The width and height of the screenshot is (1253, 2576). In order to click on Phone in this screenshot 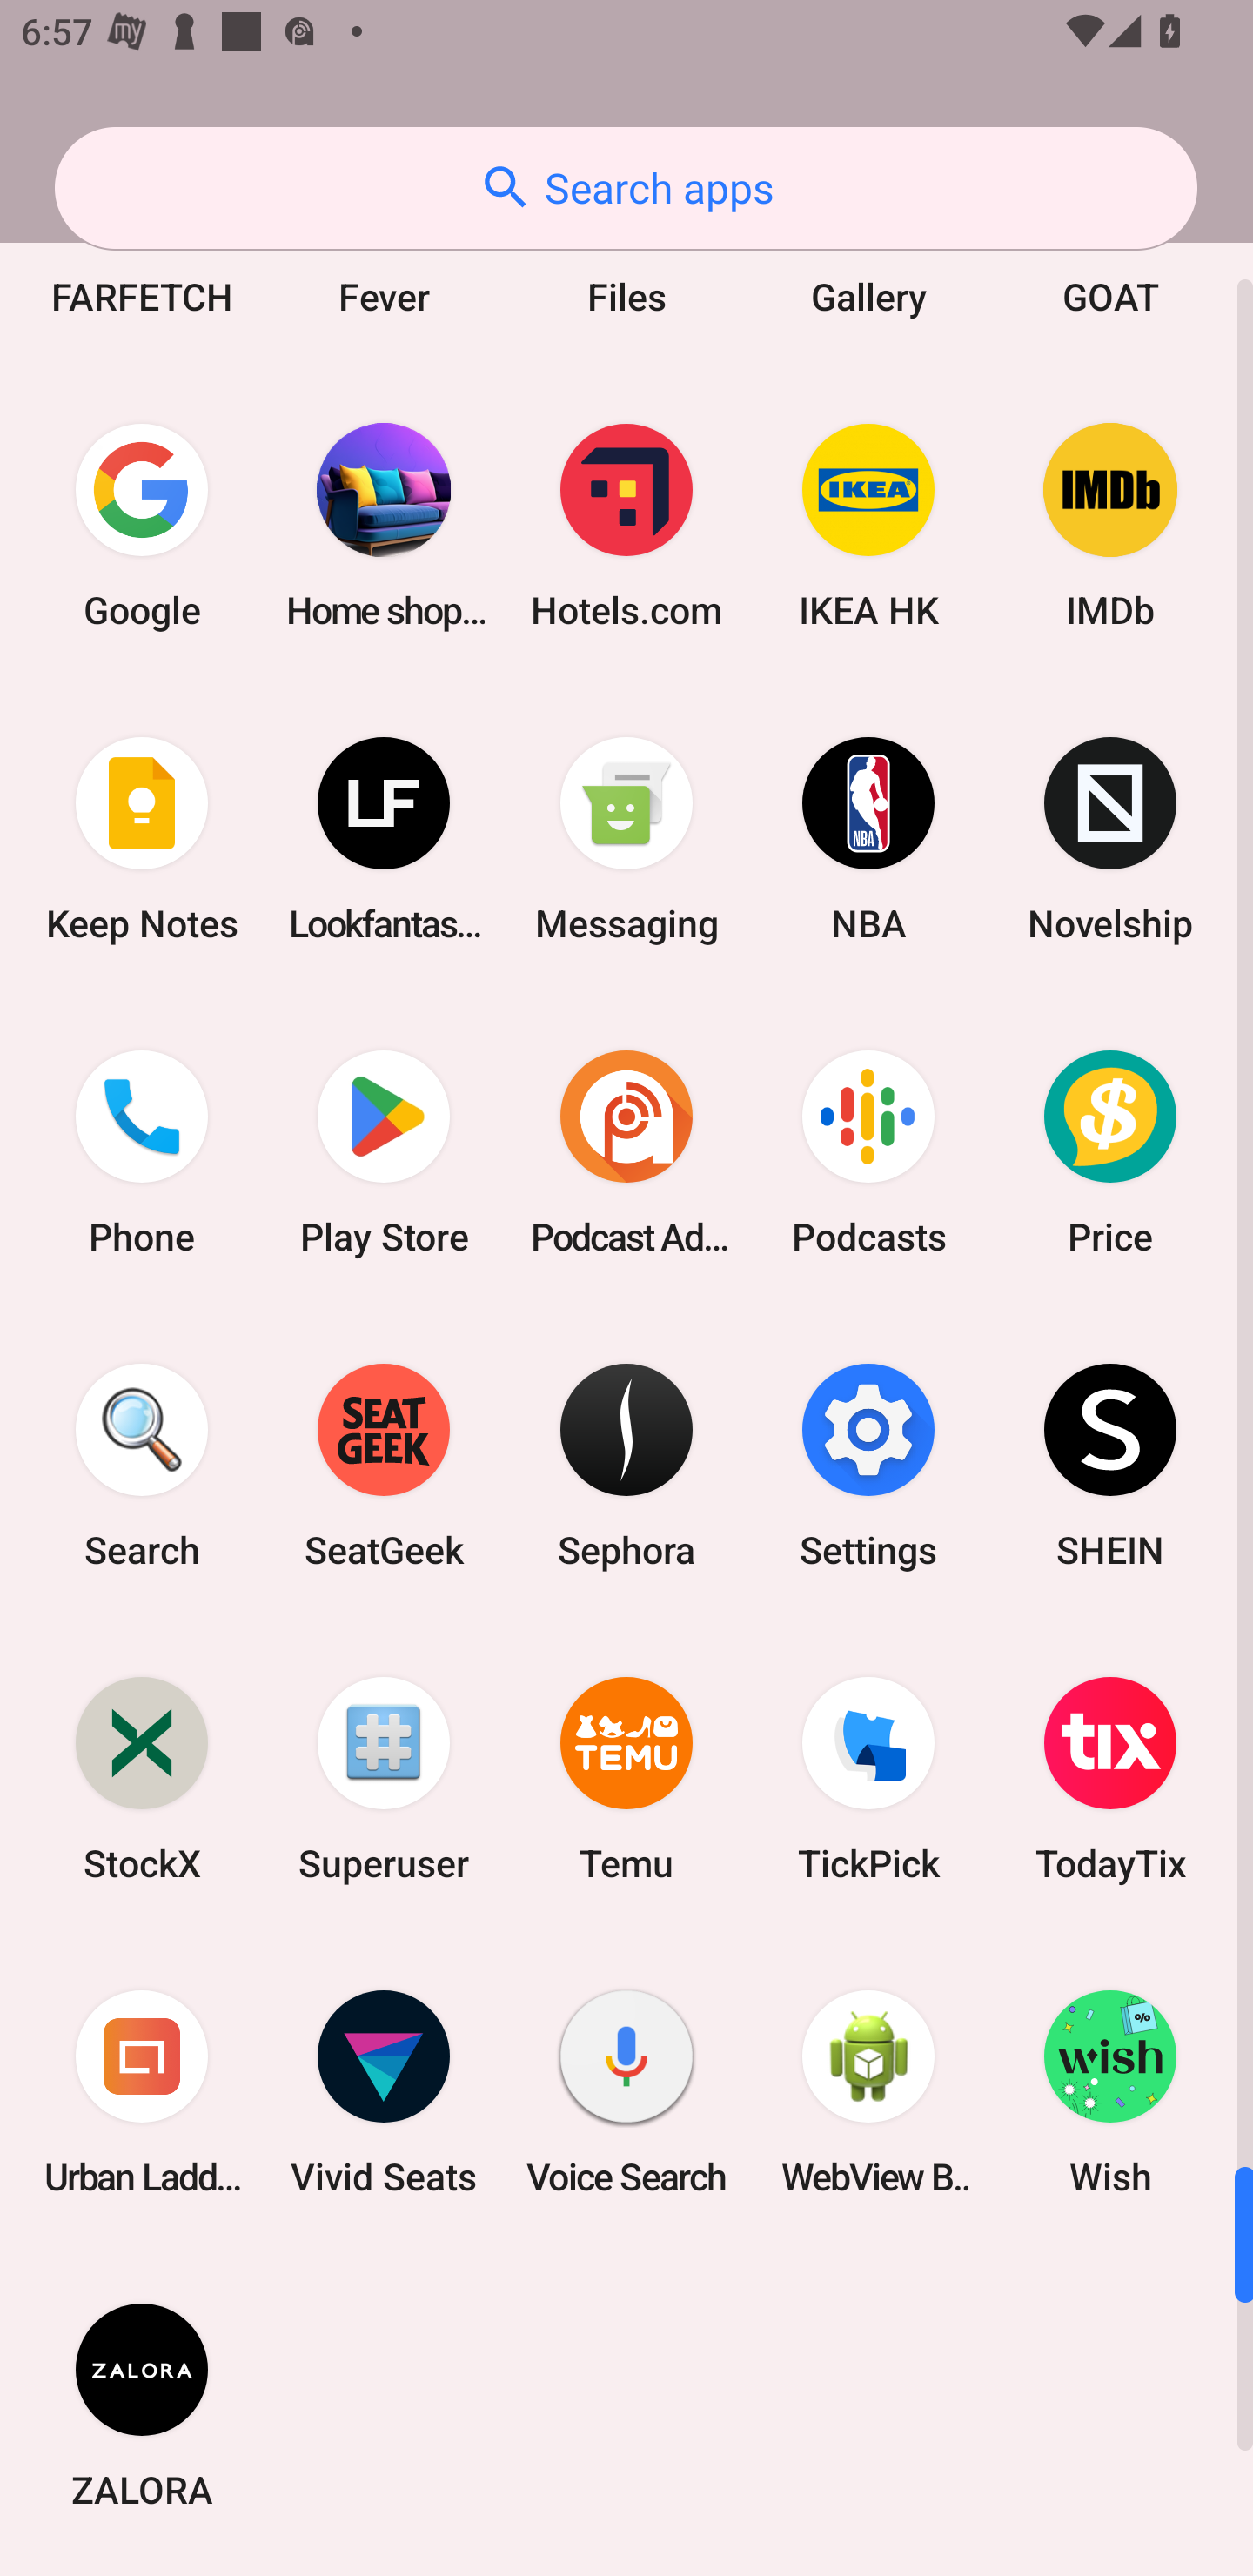, I will do `click(142, 1150)`.